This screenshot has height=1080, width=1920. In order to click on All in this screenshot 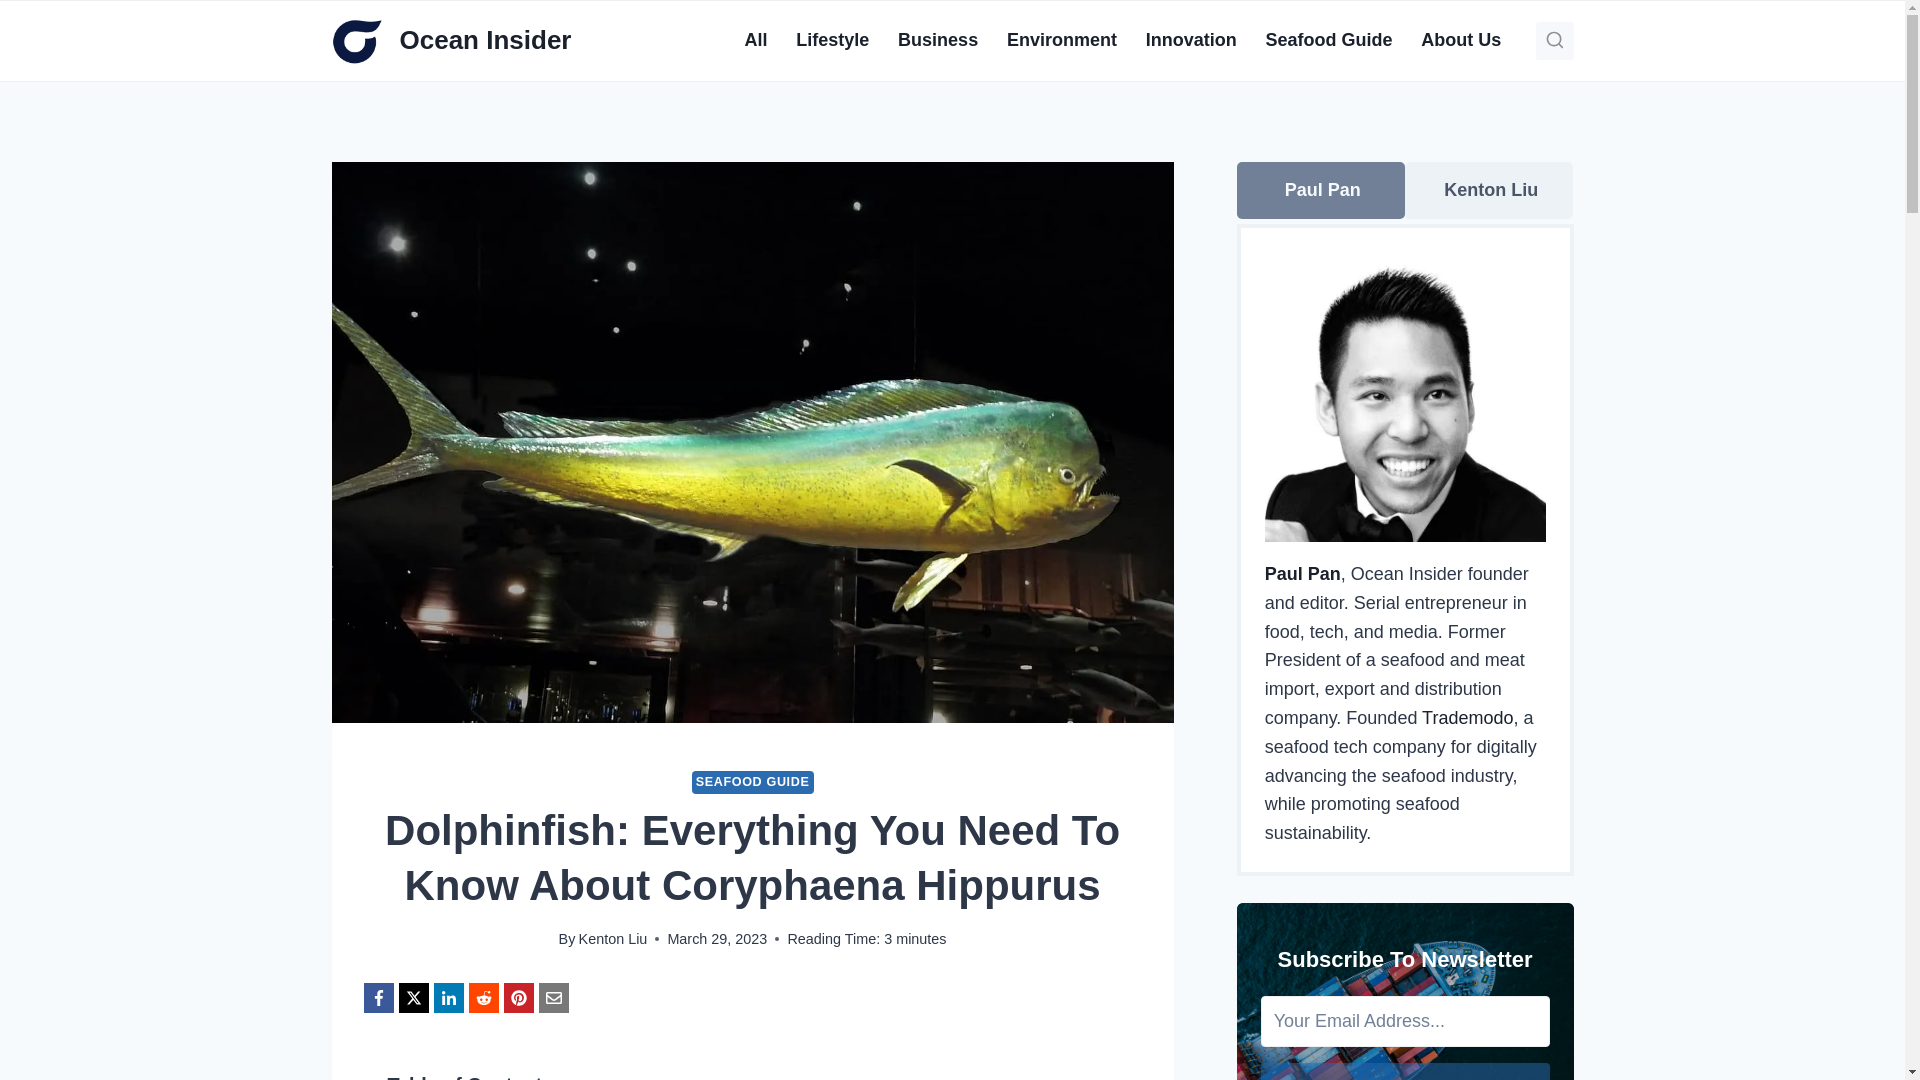, I will do `click(755, 40)`.